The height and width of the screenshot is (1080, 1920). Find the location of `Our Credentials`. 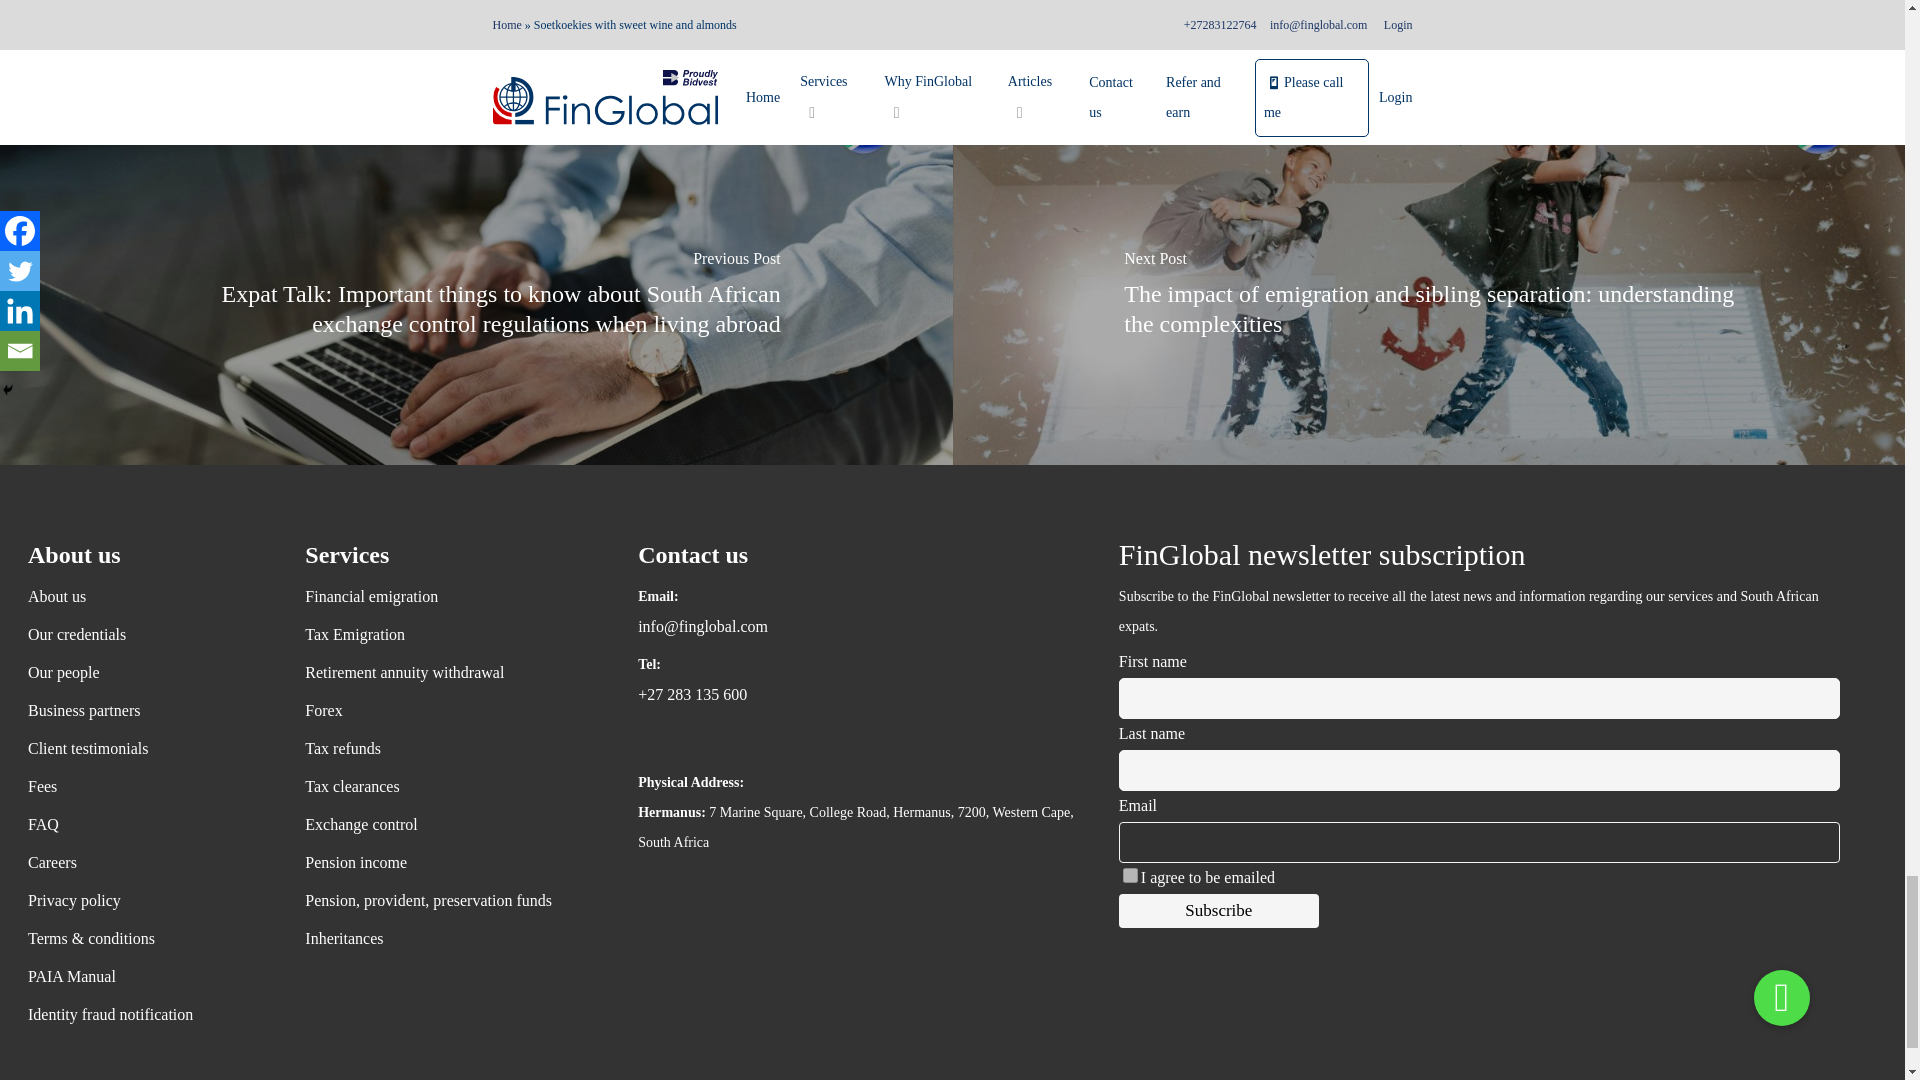

Our Credentials is located at coordinates (148, 634).